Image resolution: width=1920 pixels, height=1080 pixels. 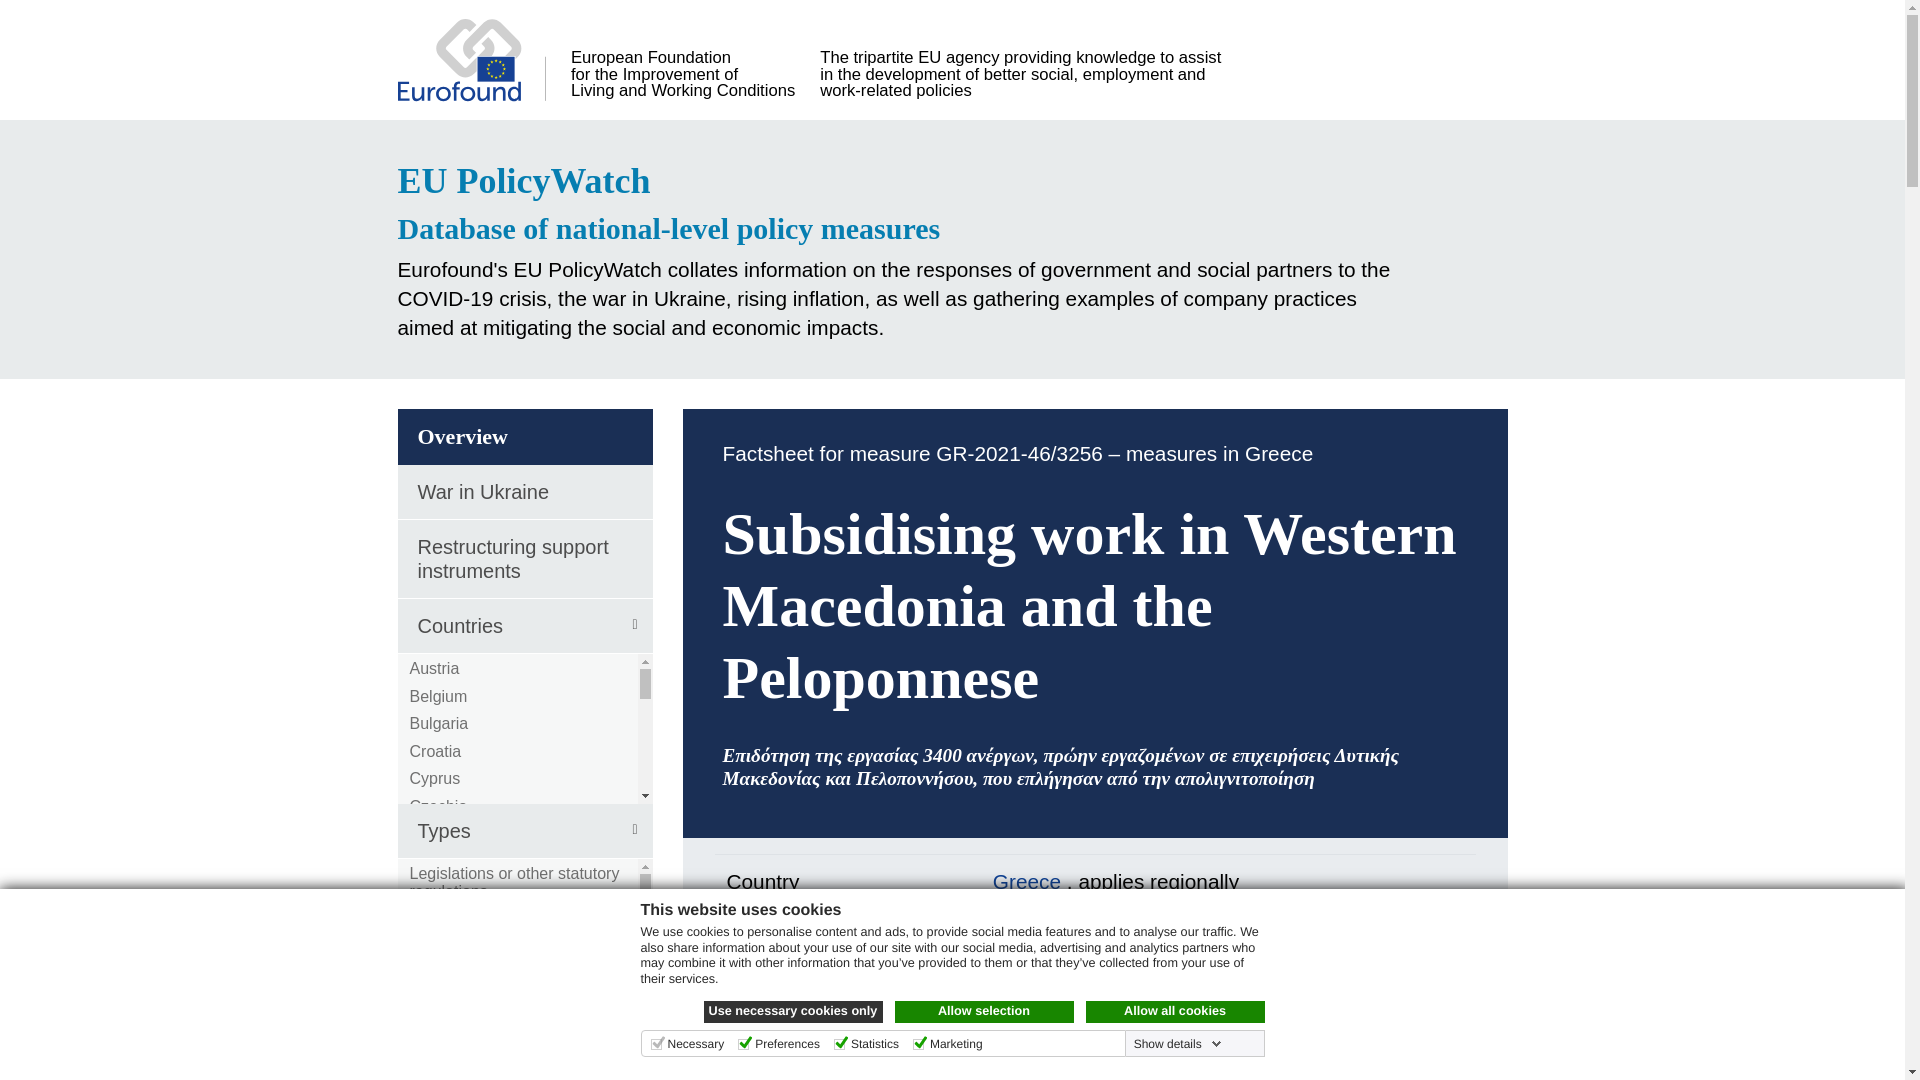 I want to click on Belgium, so click(x=439, y=696).